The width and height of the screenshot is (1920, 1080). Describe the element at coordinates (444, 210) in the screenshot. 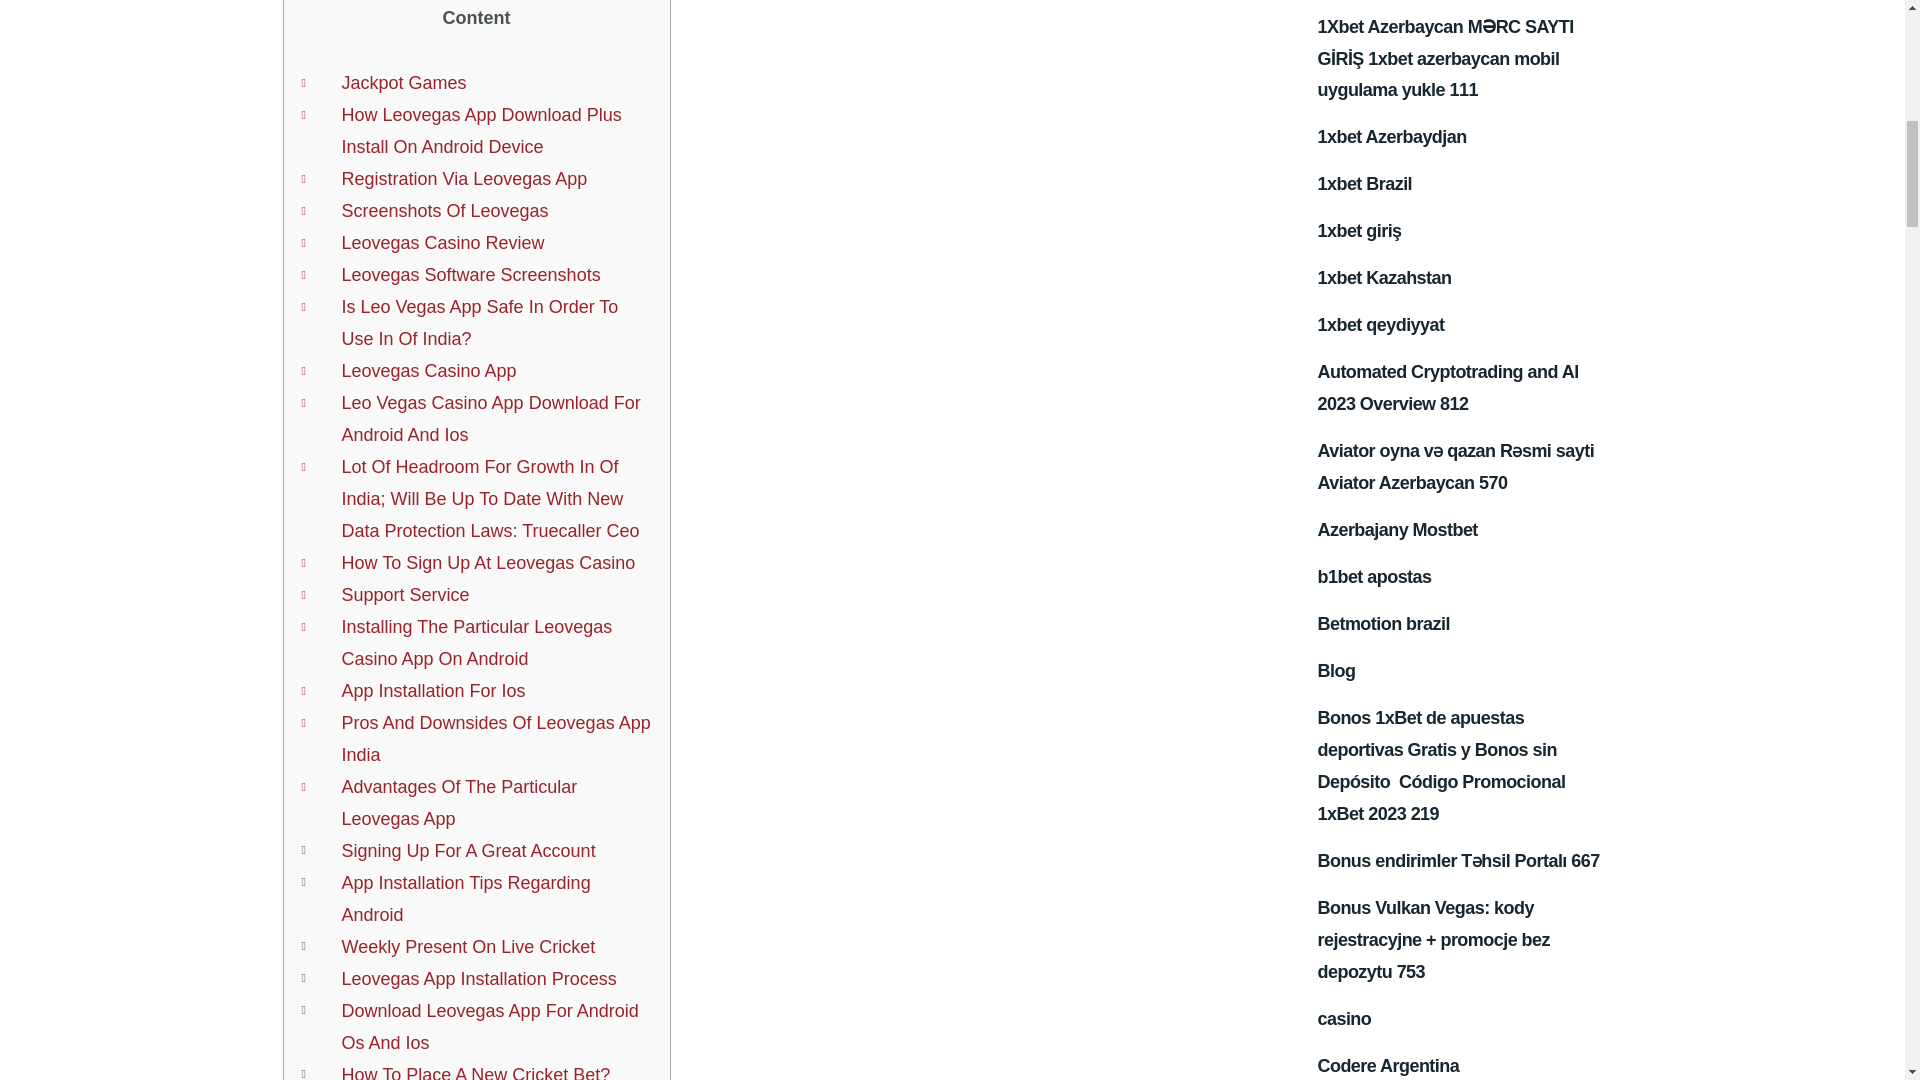

I see `Screenshots Of Leovegas` at that location.